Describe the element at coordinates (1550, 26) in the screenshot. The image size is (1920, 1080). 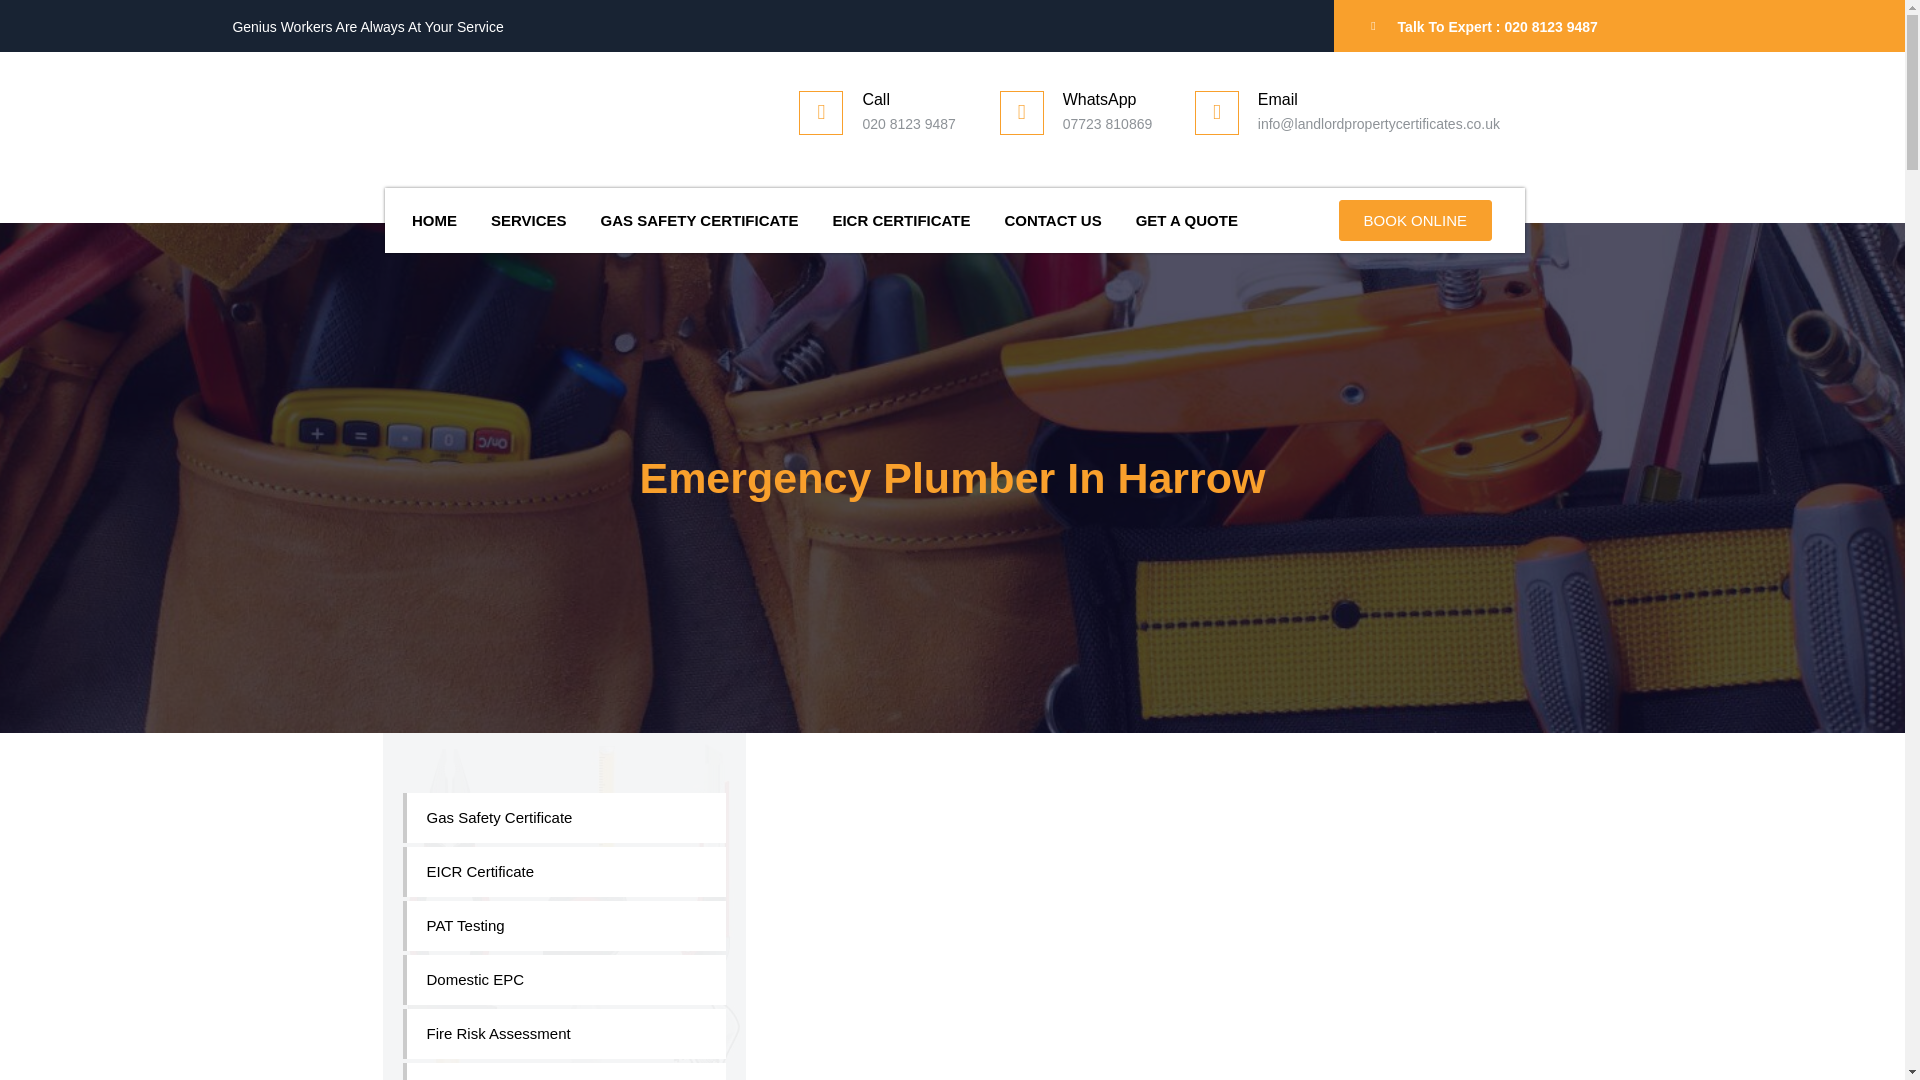
I see `020 8123 9487` at that location.